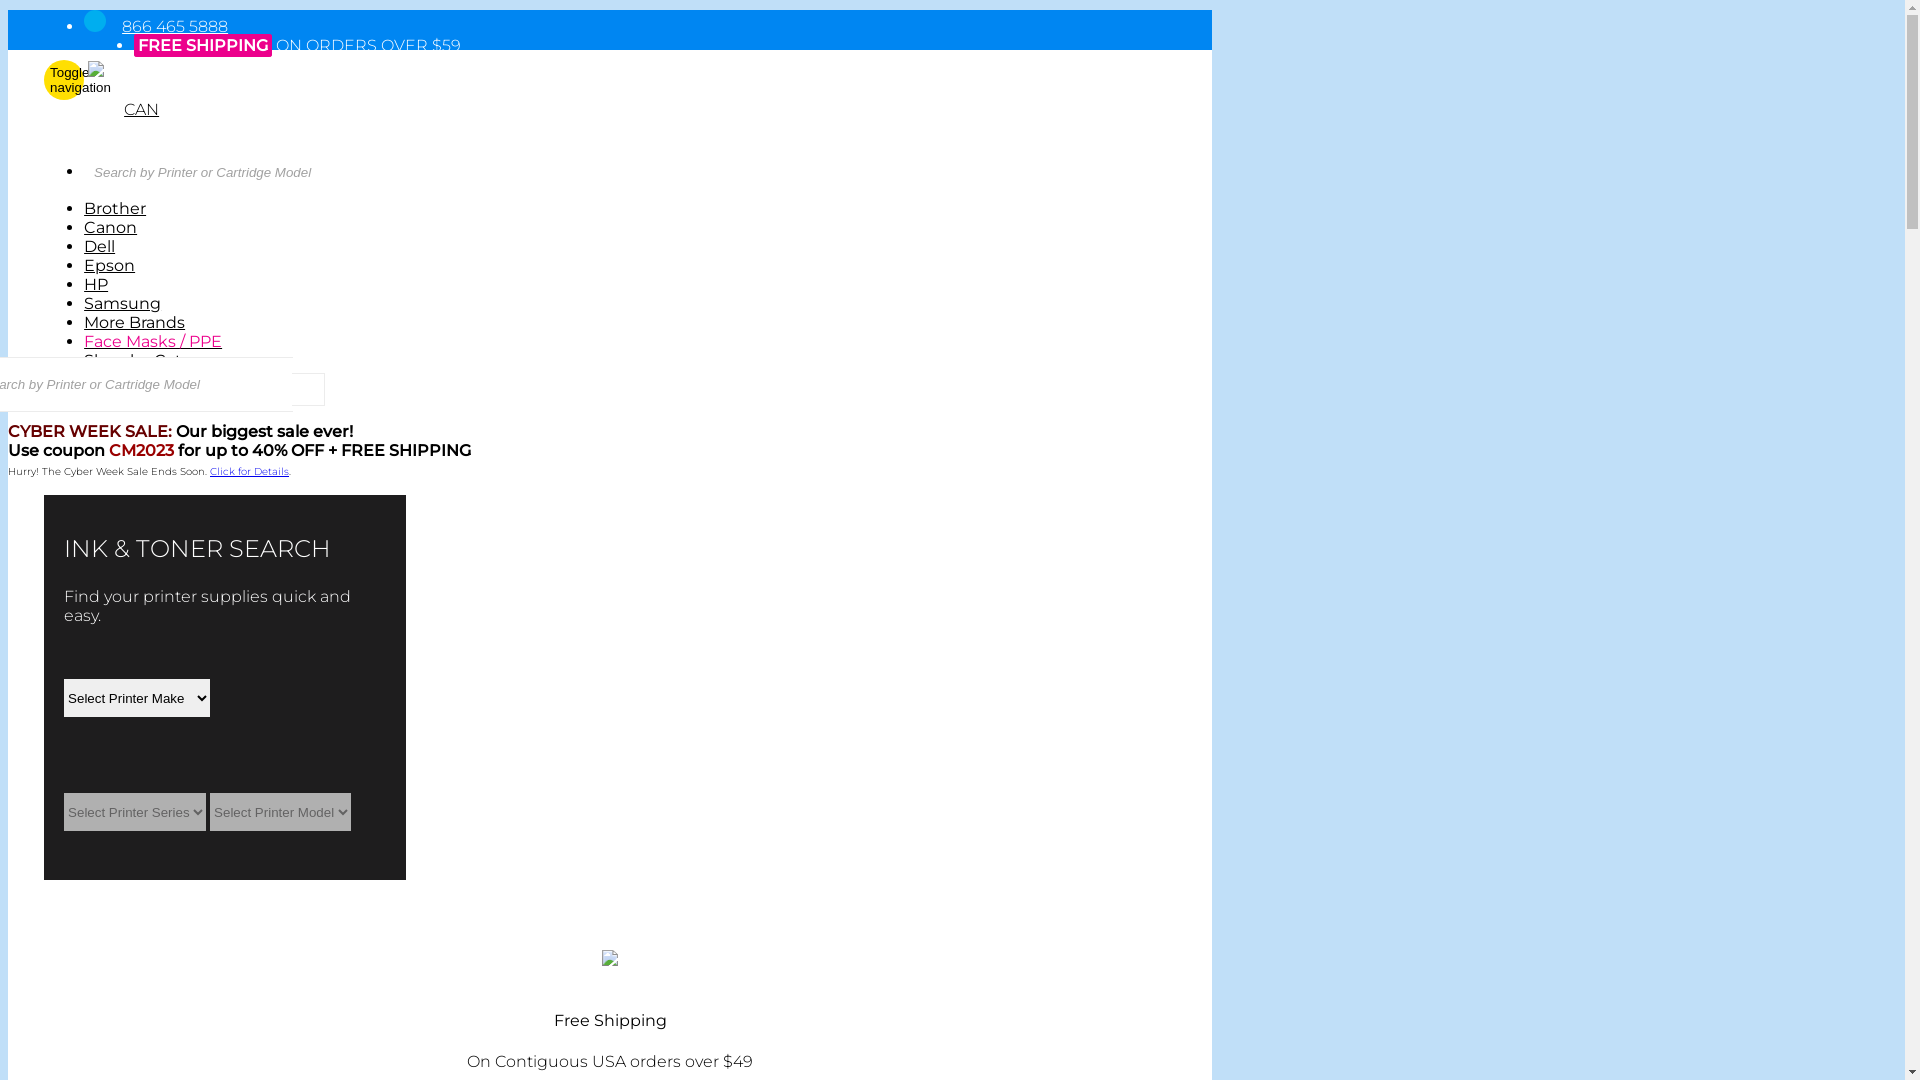 This screenshot has width=1920, height=1080. What do you see at coordinates (135, 128) in the screenshot?
I see `  My Account` at bounding box center [135, 128].